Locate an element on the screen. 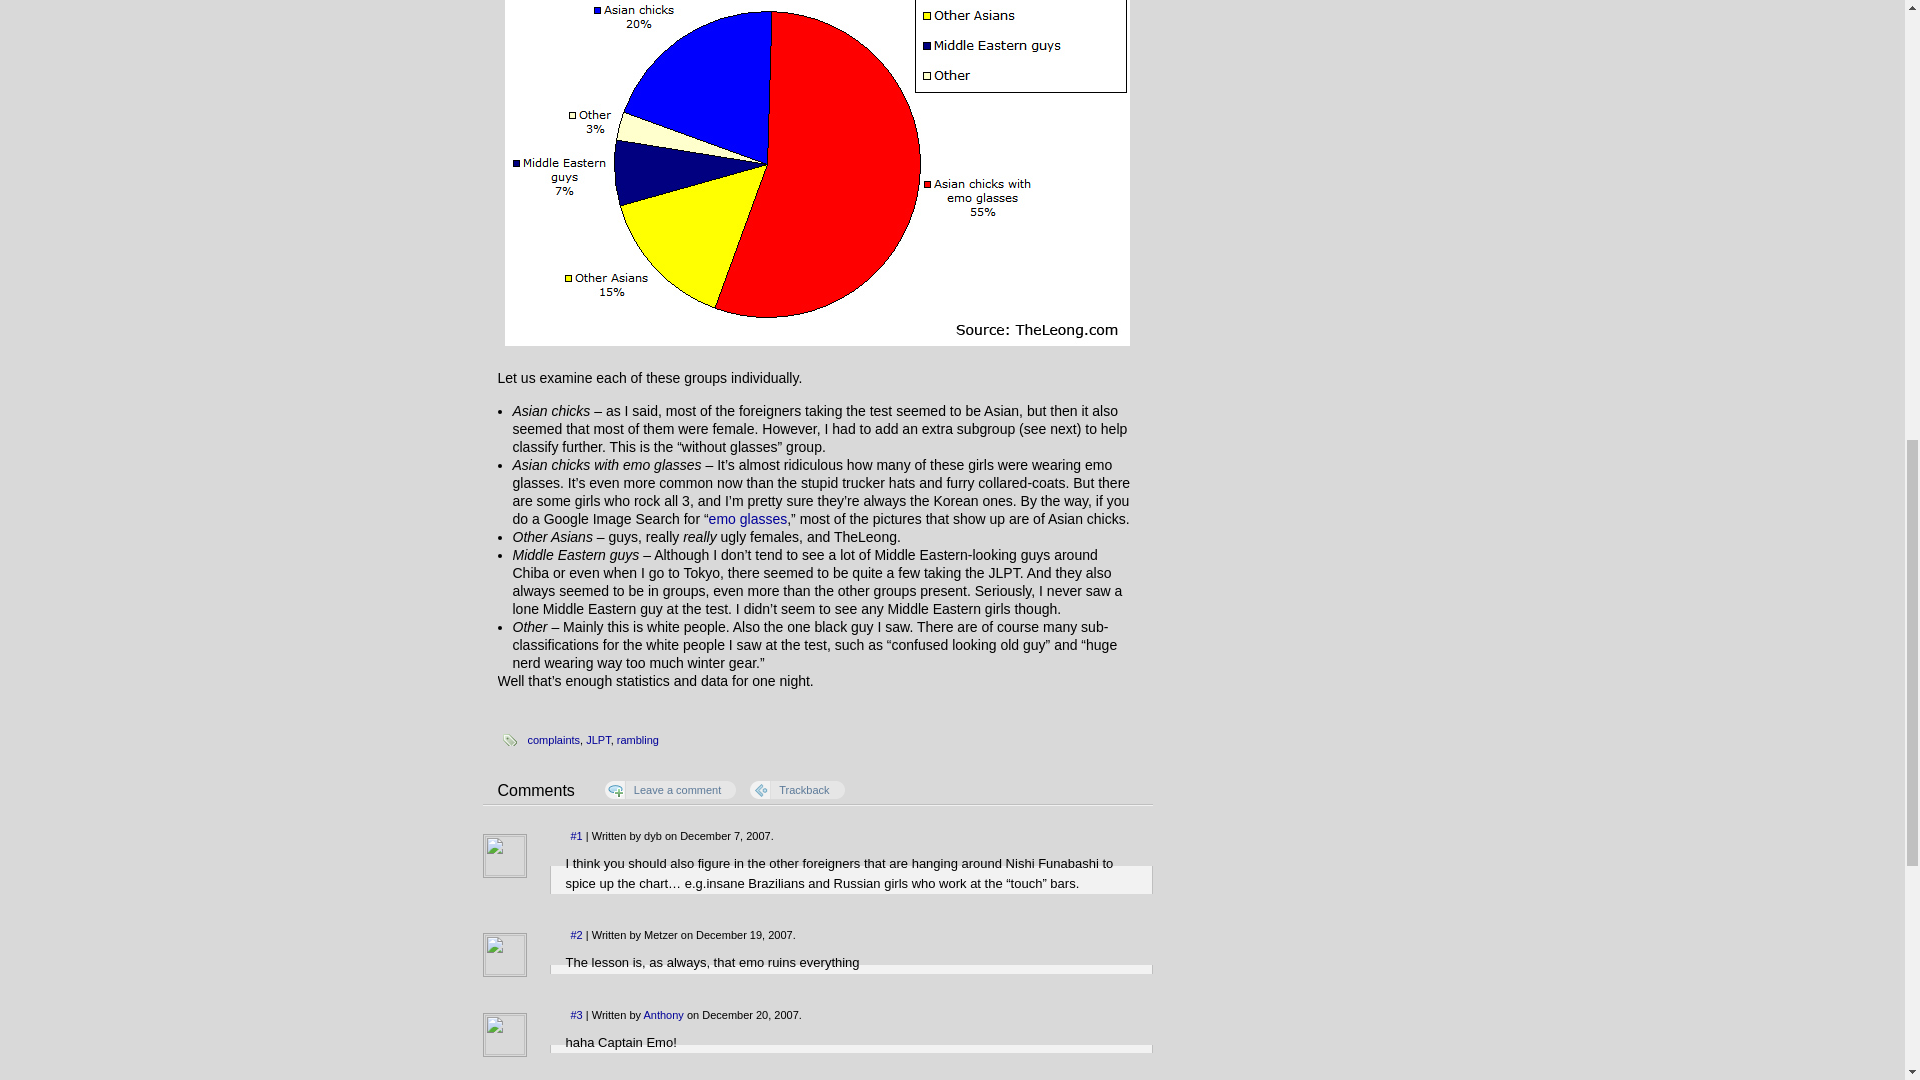 This screenshot has width=1920, height=1080. emo glasses is located at coordinates (748, 518).